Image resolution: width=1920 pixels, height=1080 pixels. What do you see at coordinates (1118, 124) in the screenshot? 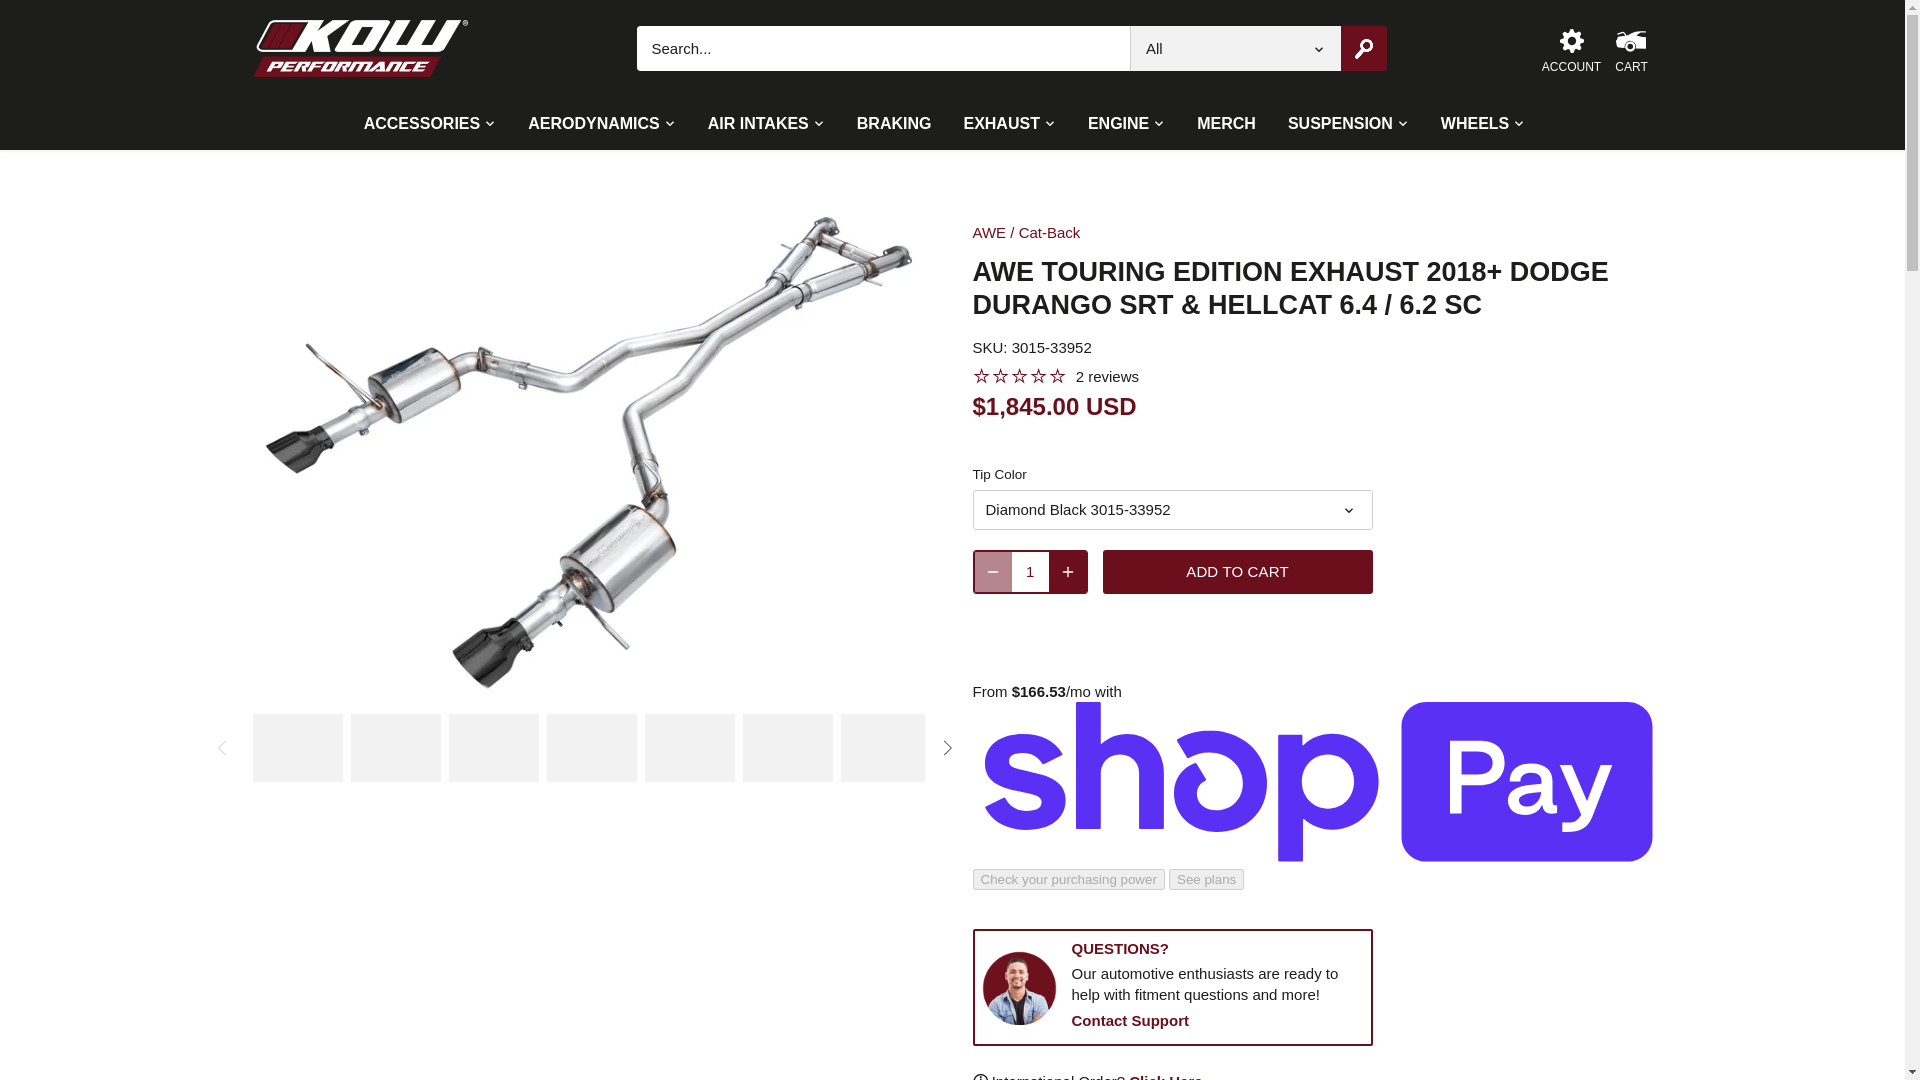
I see `ENGINE` at bounding box center [1118, 124].